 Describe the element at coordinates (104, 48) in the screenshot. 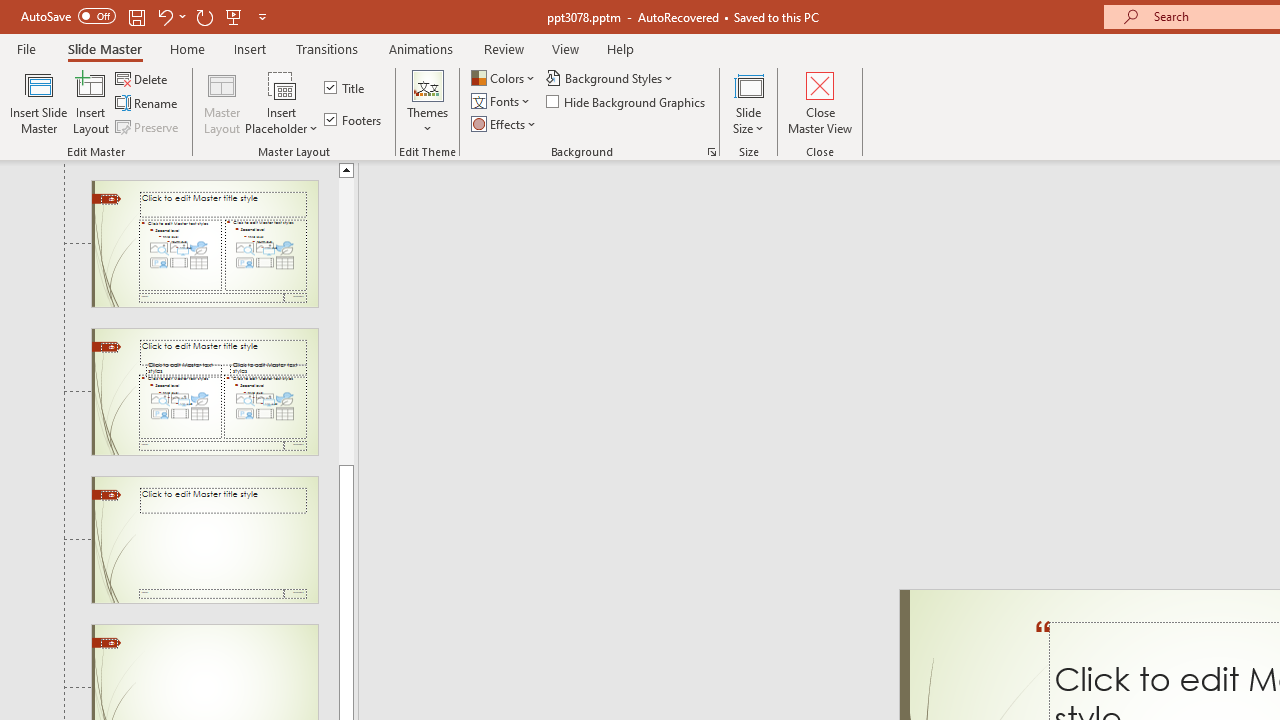

I see `Slide Master` at that location.